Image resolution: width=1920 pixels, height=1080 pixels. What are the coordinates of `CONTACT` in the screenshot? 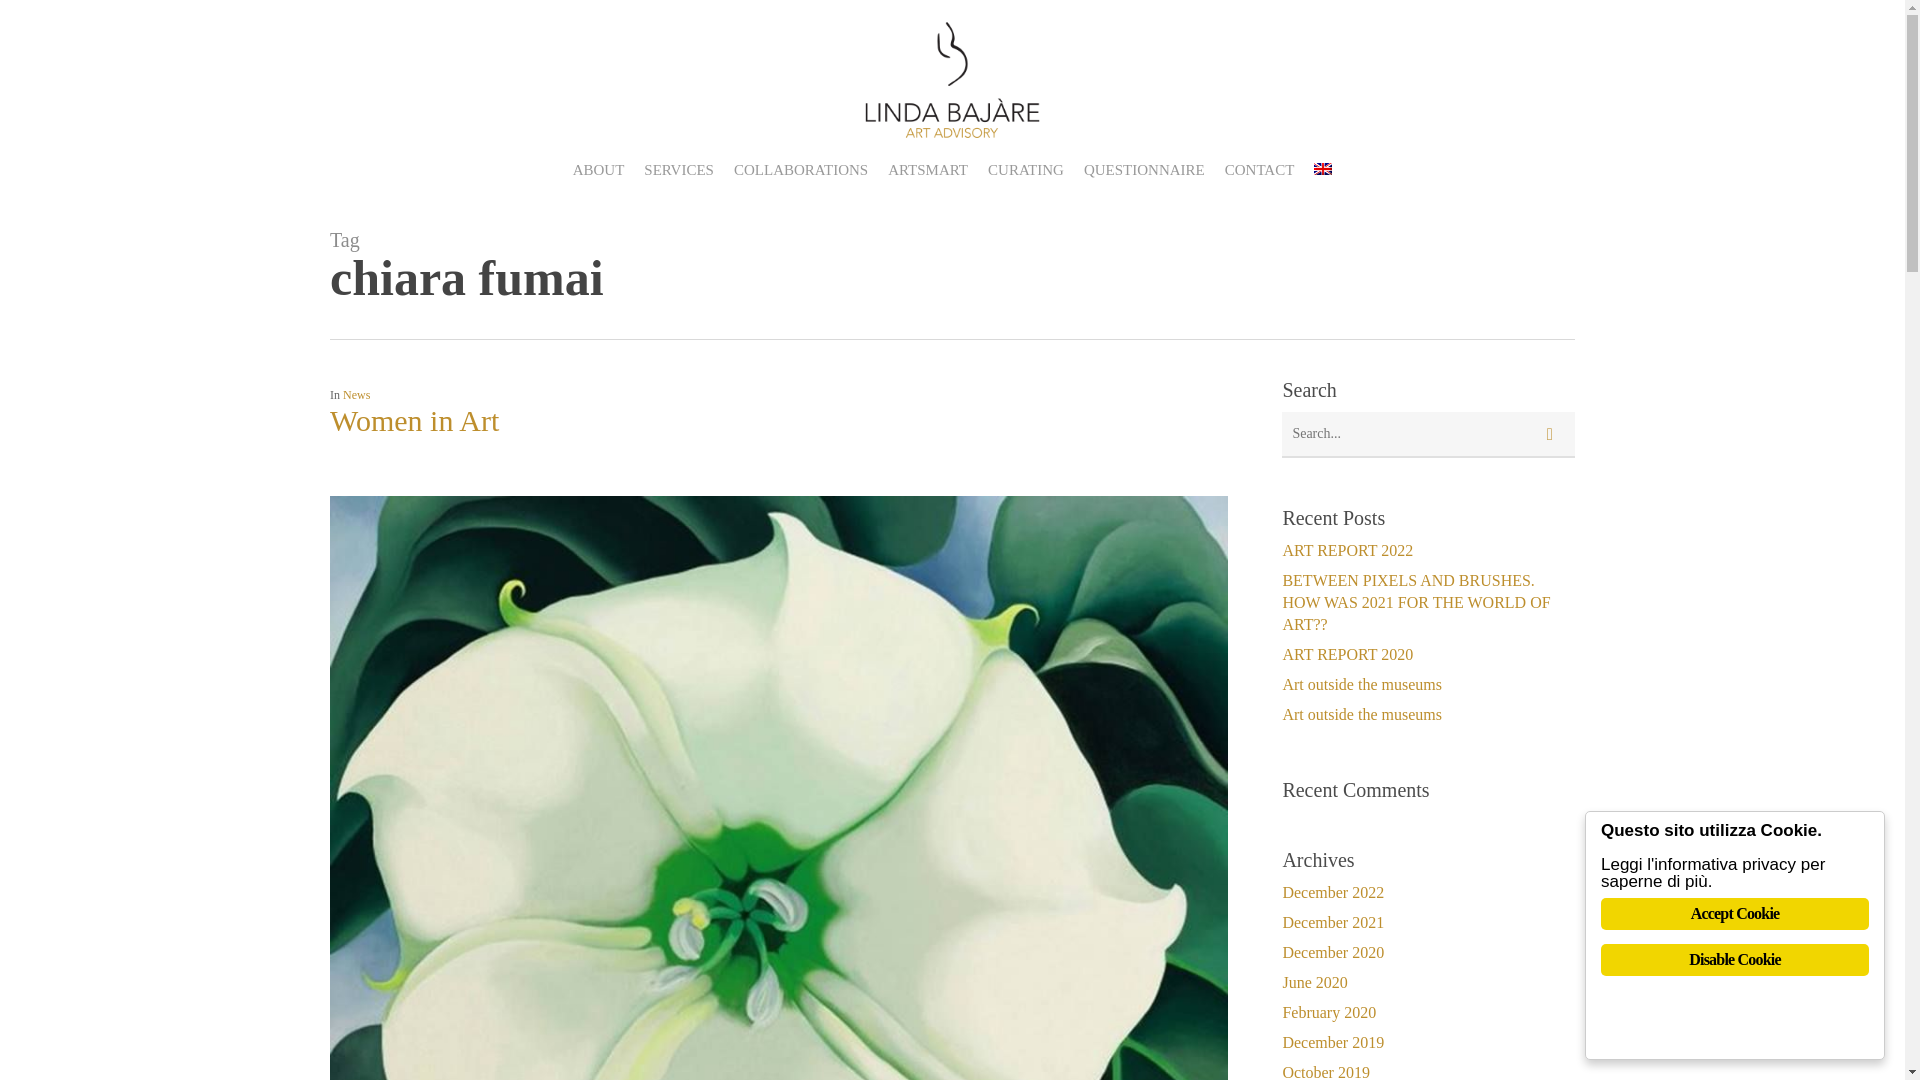 It's located at (1260, 170).